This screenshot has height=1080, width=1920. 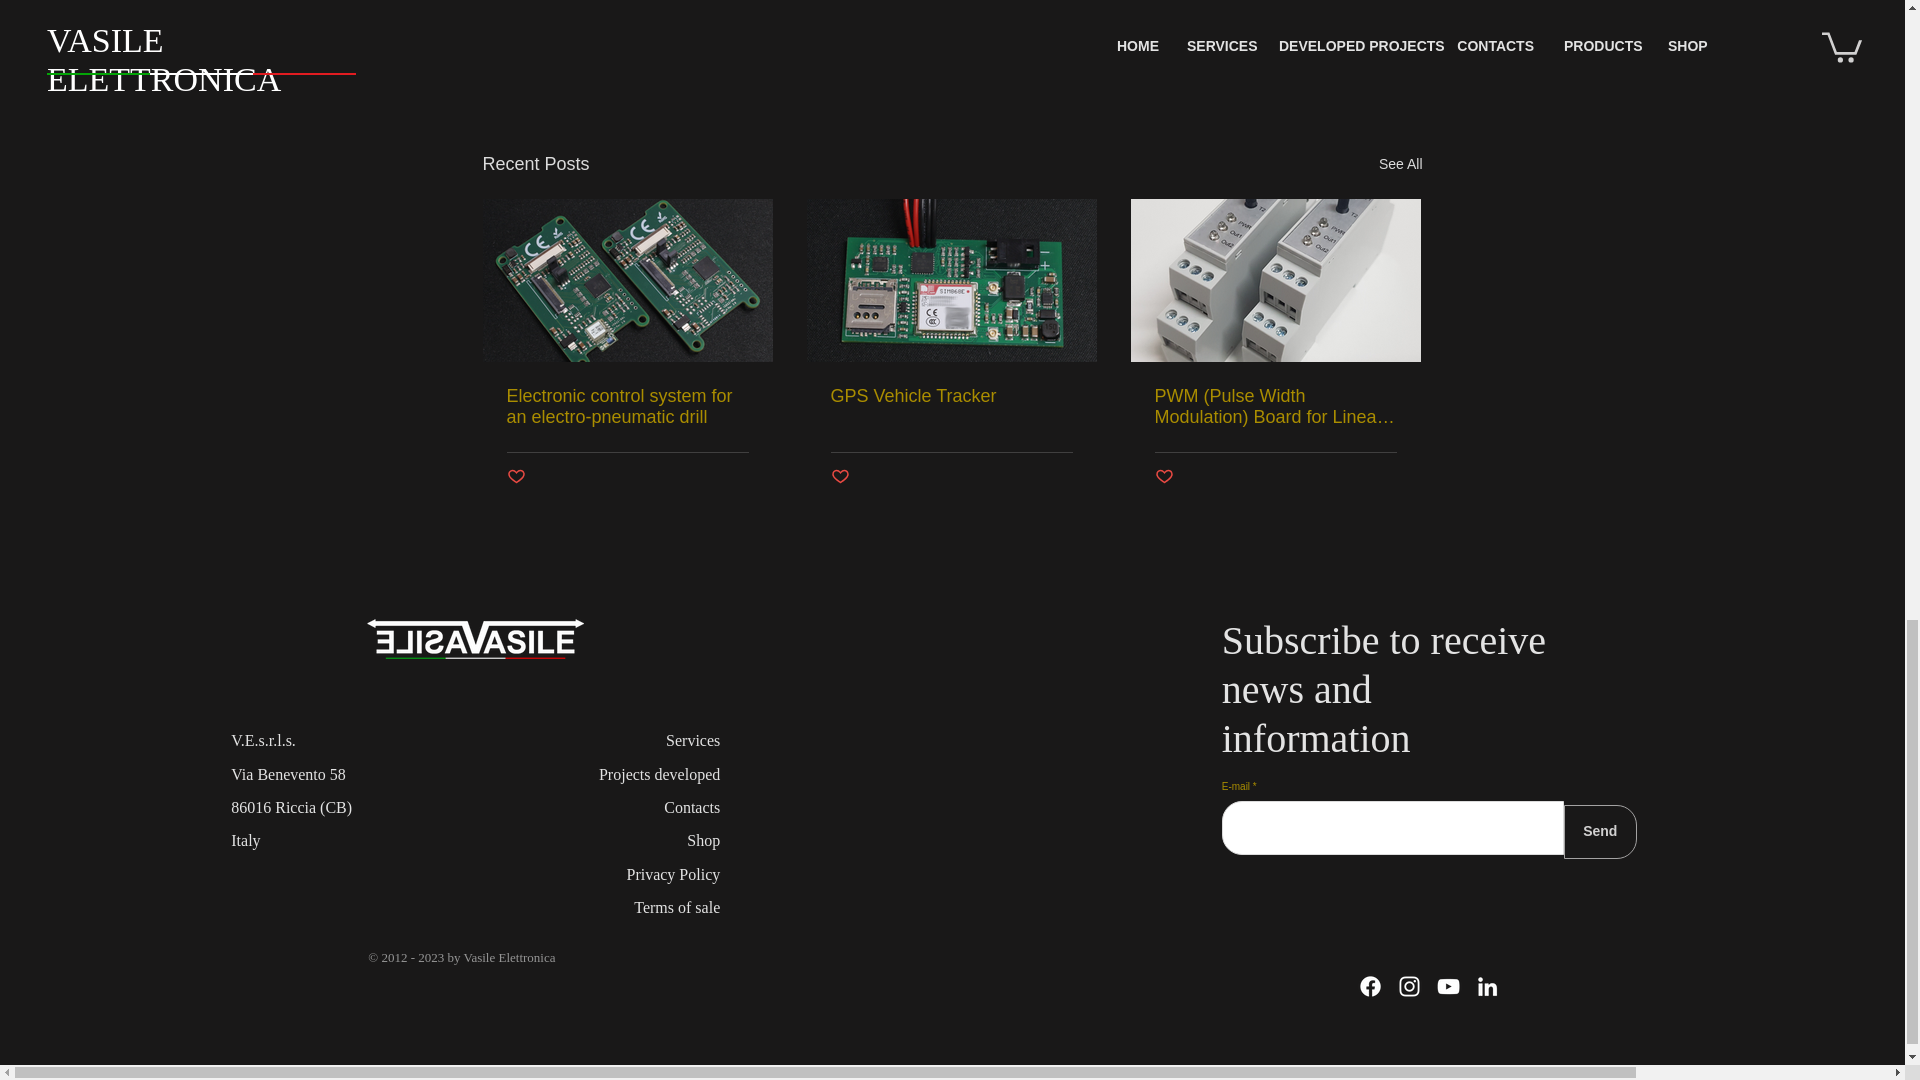 What do you see at coordinates (1312, 56) in the screenshot?
I see `Post not marked as liked` at bounding box center [1312, 56].